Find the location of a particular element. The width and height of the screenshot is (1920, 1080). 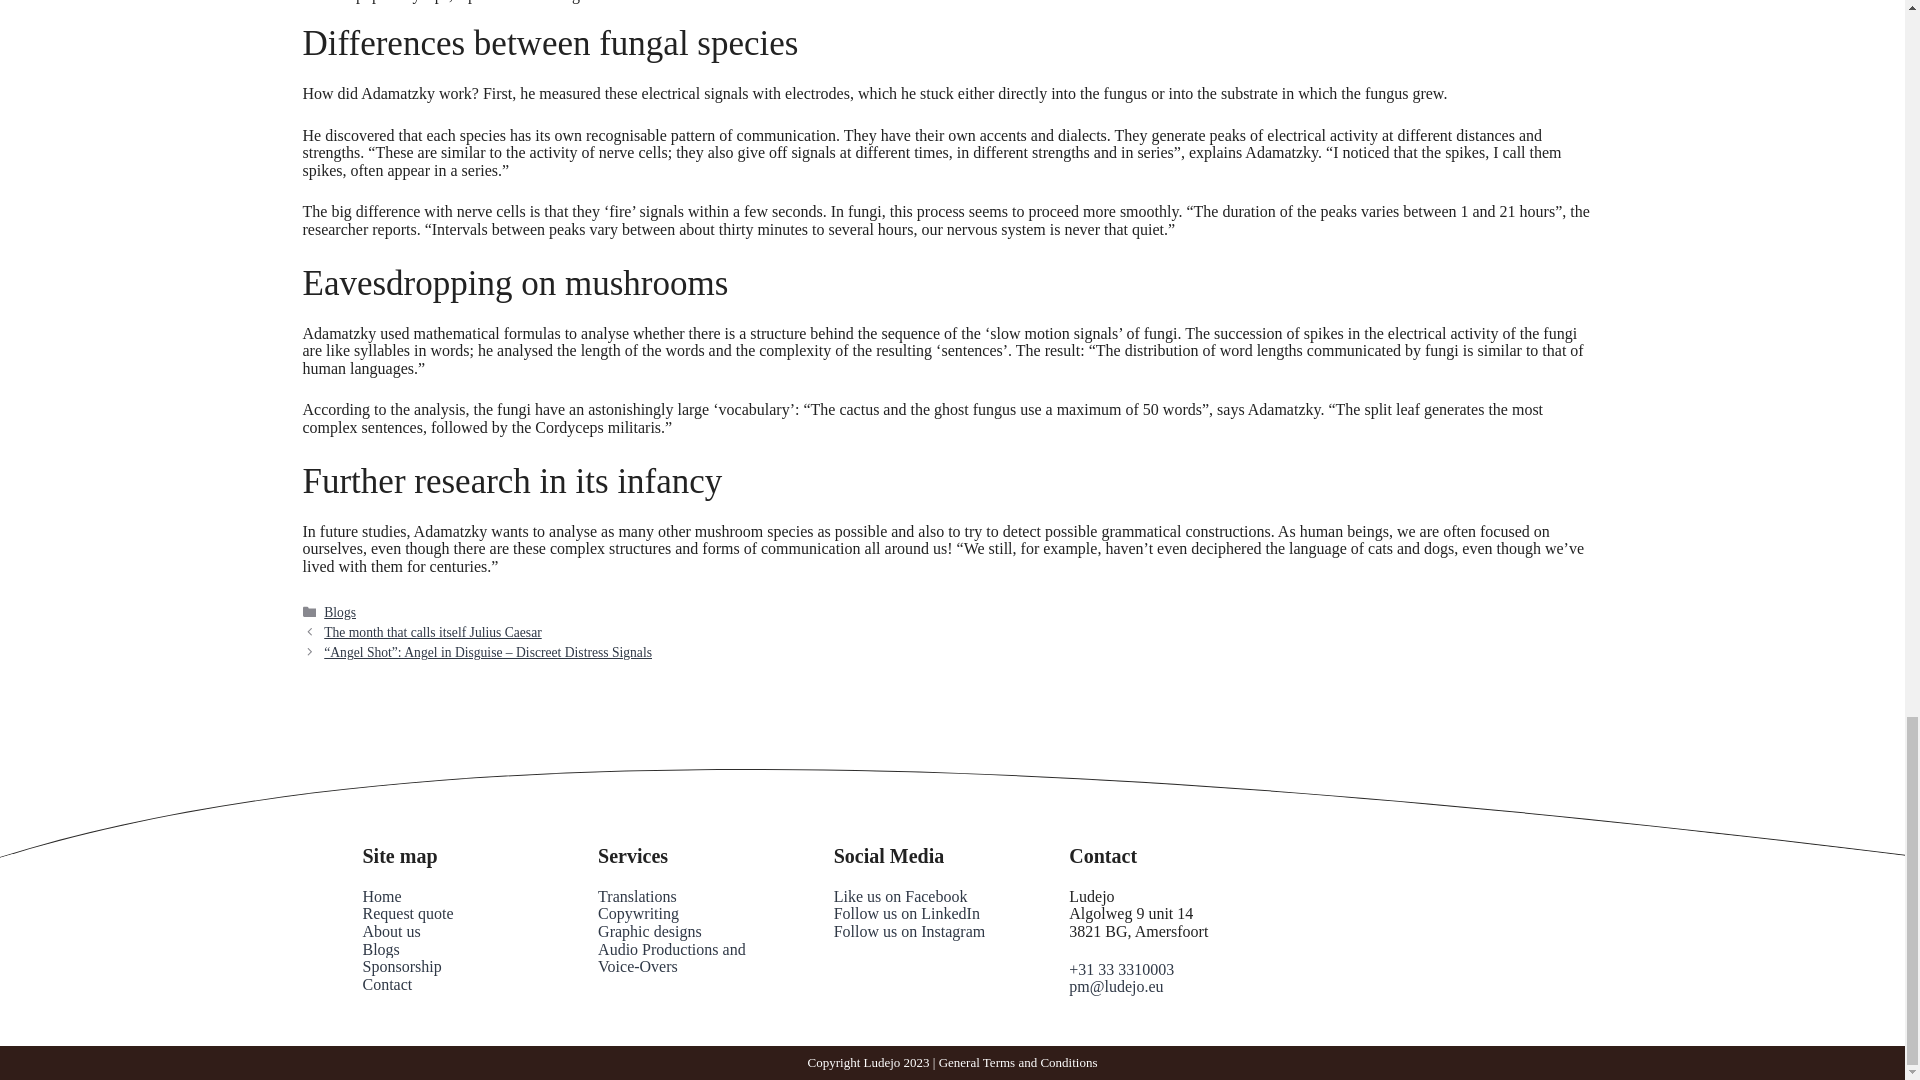

Follow us on Instagram is located at coordinates (910, 931).